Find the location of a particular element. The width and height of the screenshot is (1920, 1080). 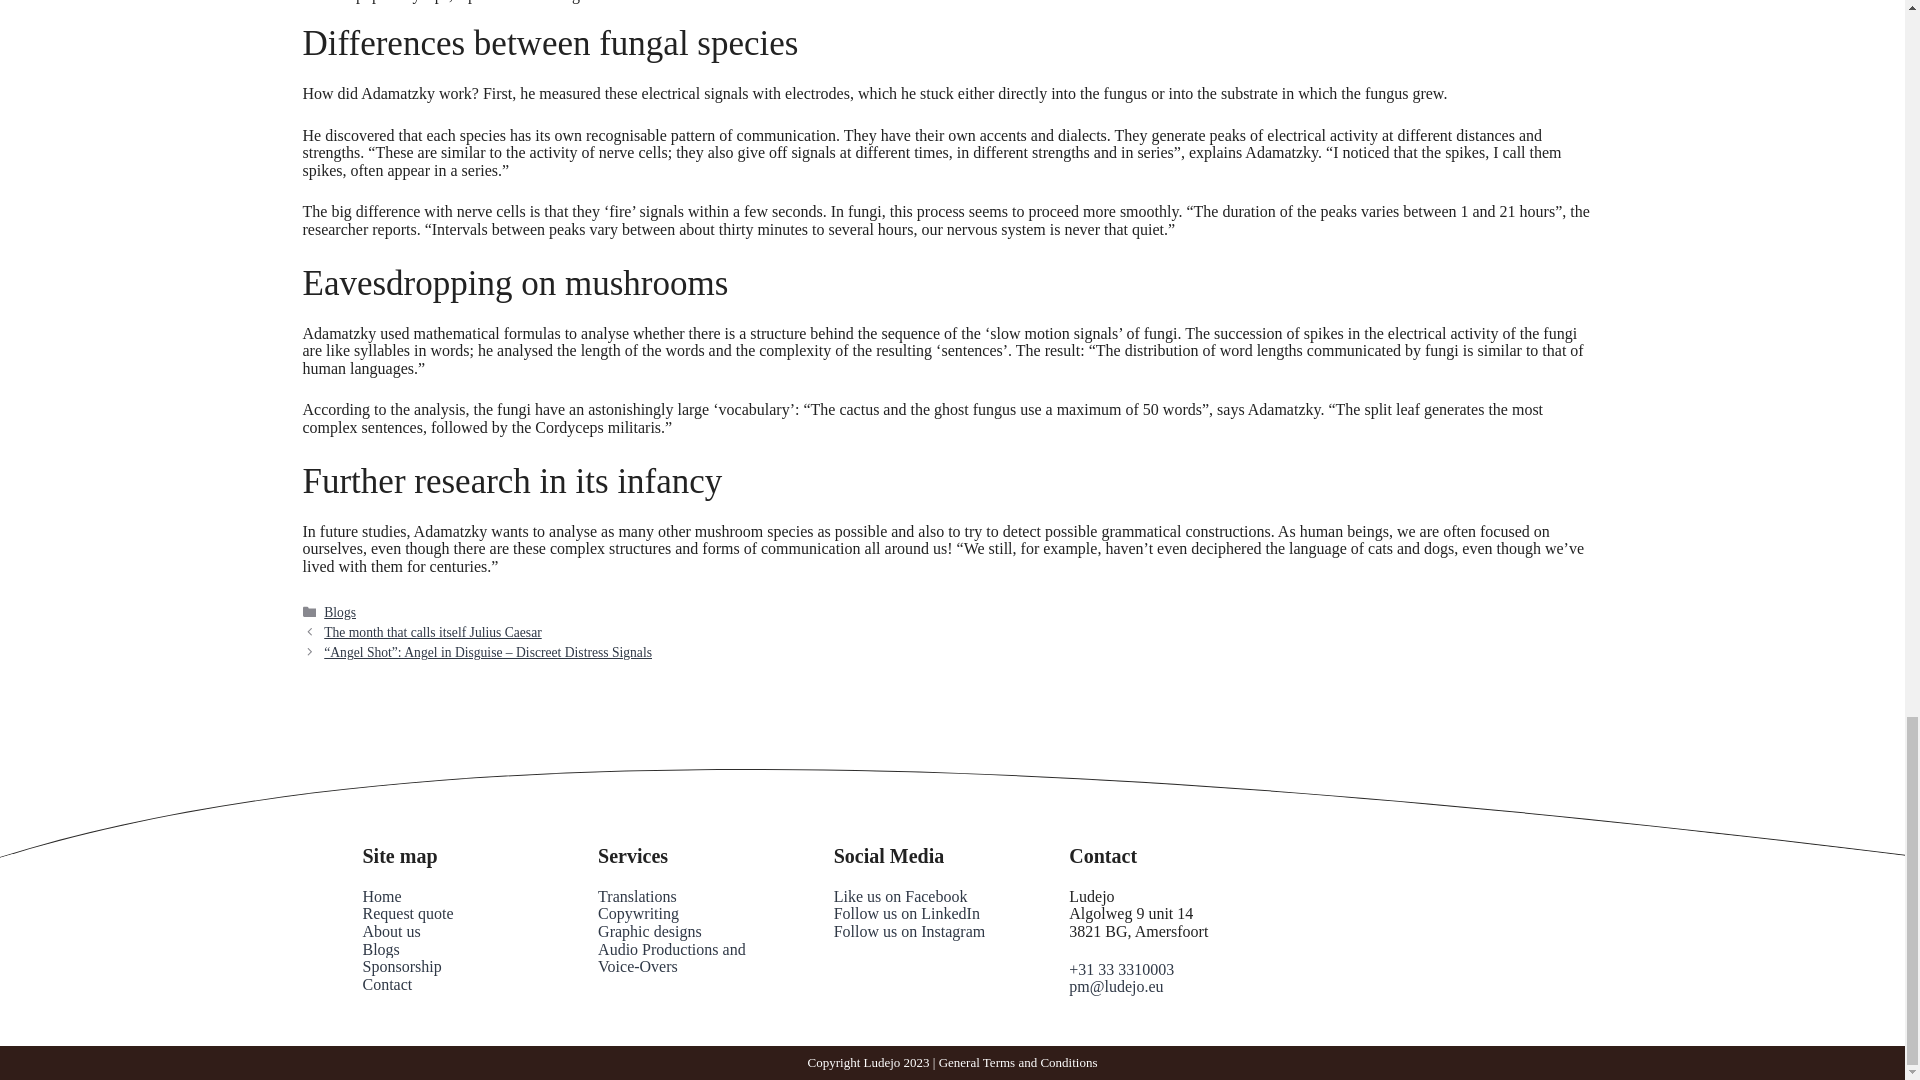

Follow us on Instagram is located at coordinates (910, 931).